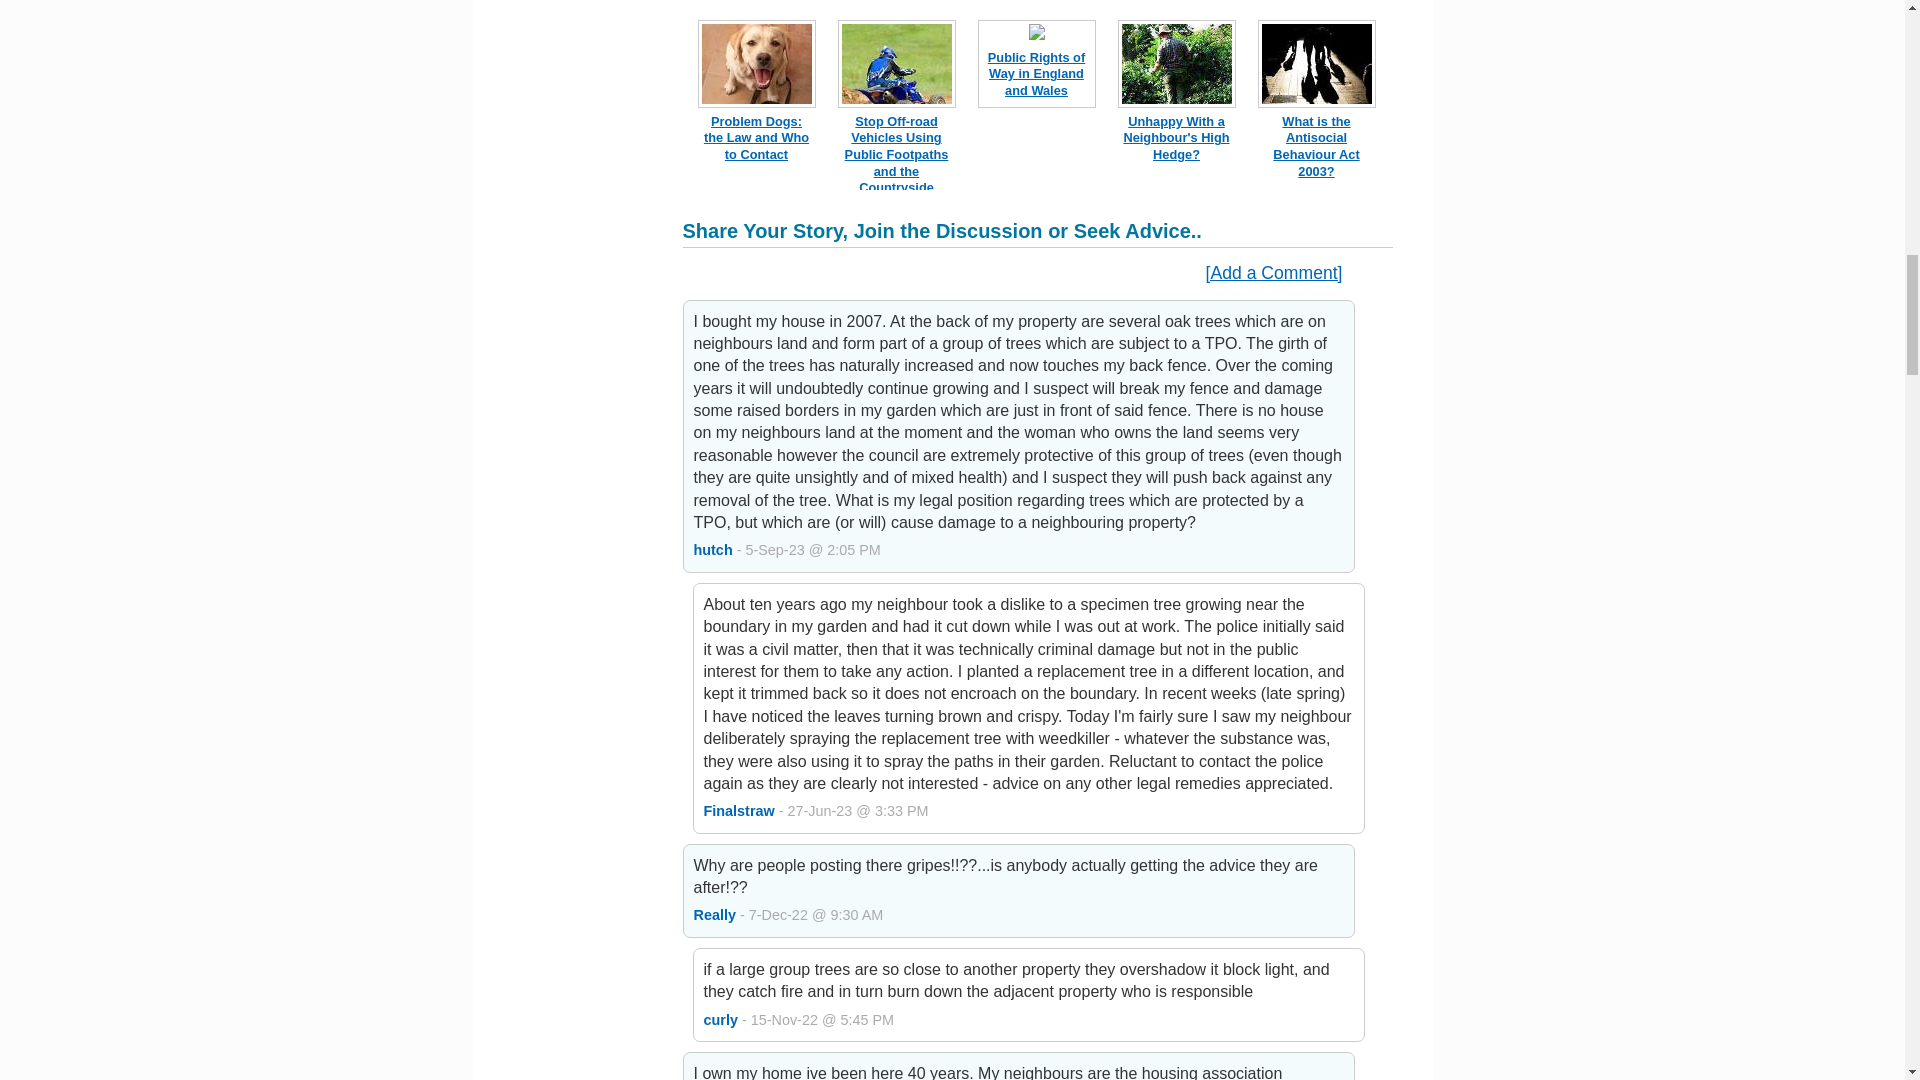 This screenshot has width=1920, height=1080. What do you see at coordinates (756, 138) in the screenshot?
I see `Problem Dogs: the Law and Who to Contact` at bounding box center [756, 138].